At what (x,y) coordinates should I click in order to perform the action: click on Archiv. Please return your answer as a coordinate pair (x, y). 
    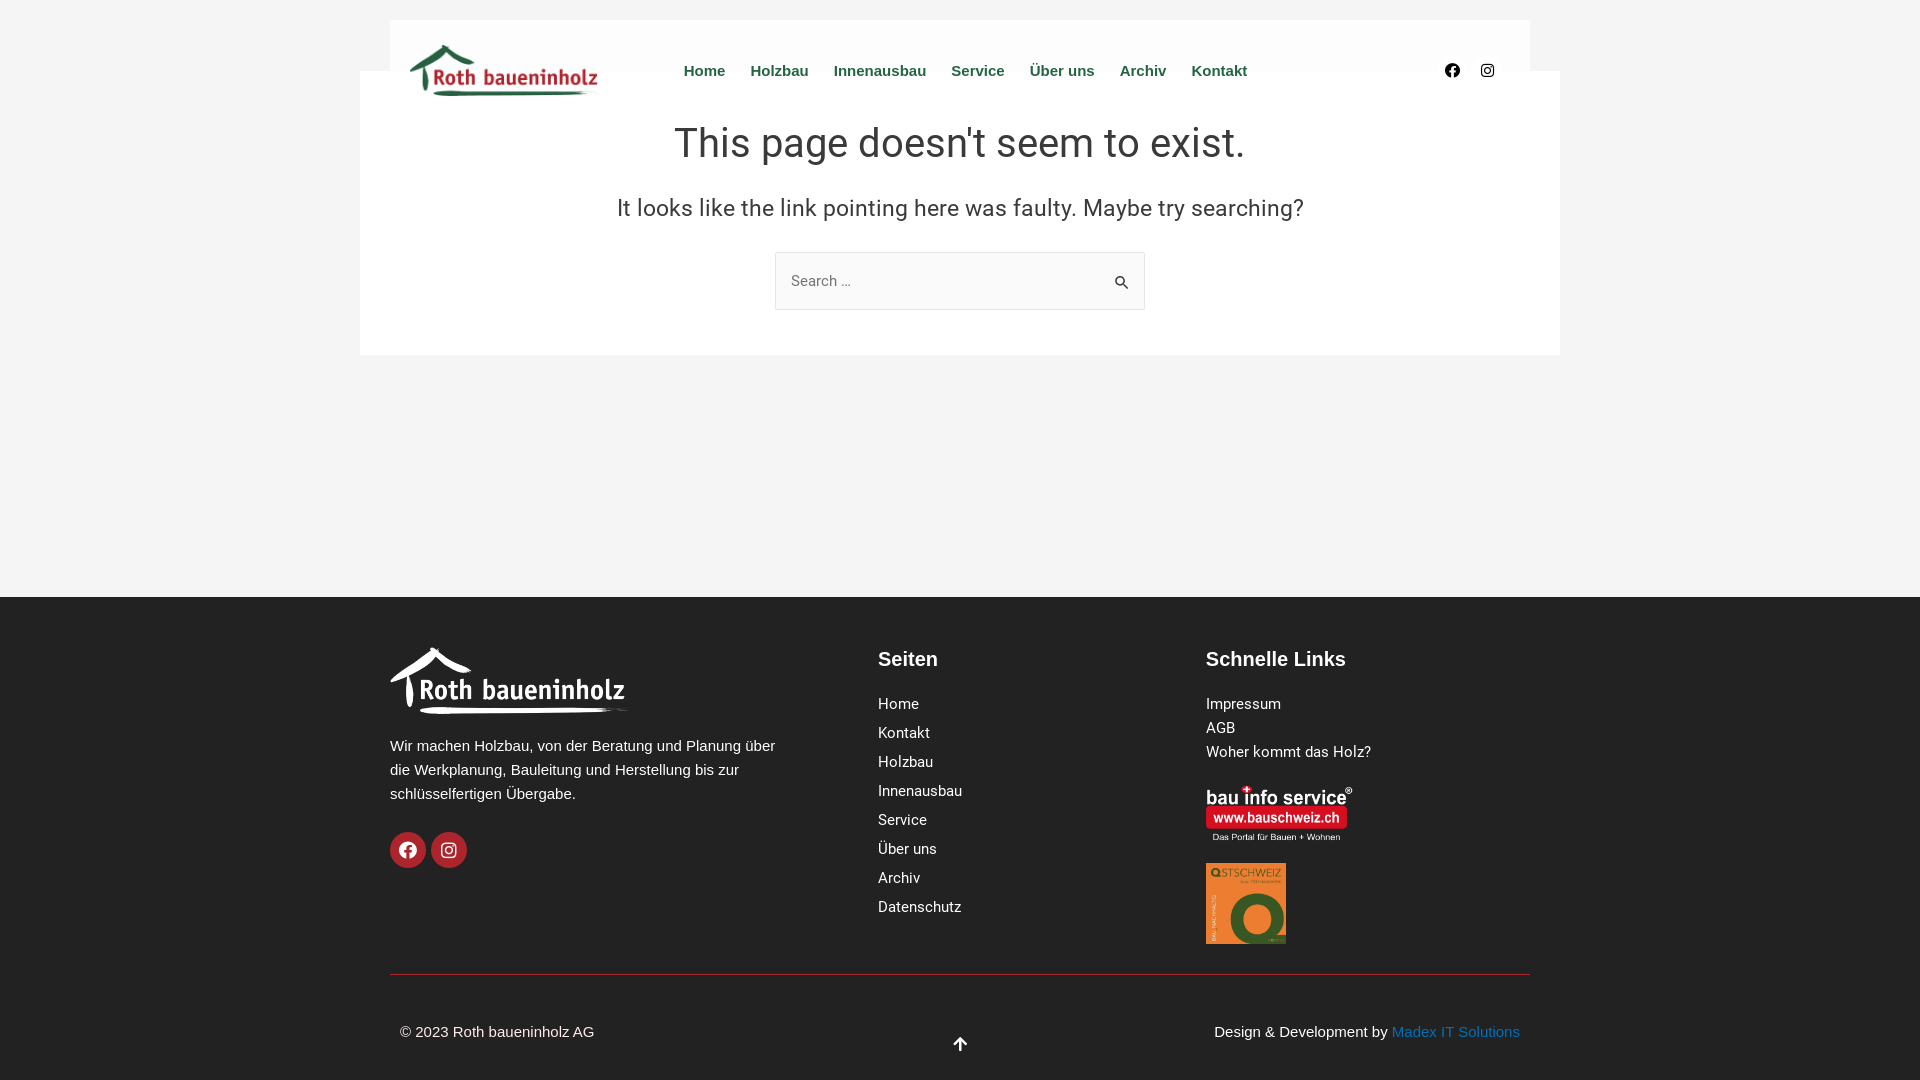
    Looking at the image, I should click on (1142, 70).